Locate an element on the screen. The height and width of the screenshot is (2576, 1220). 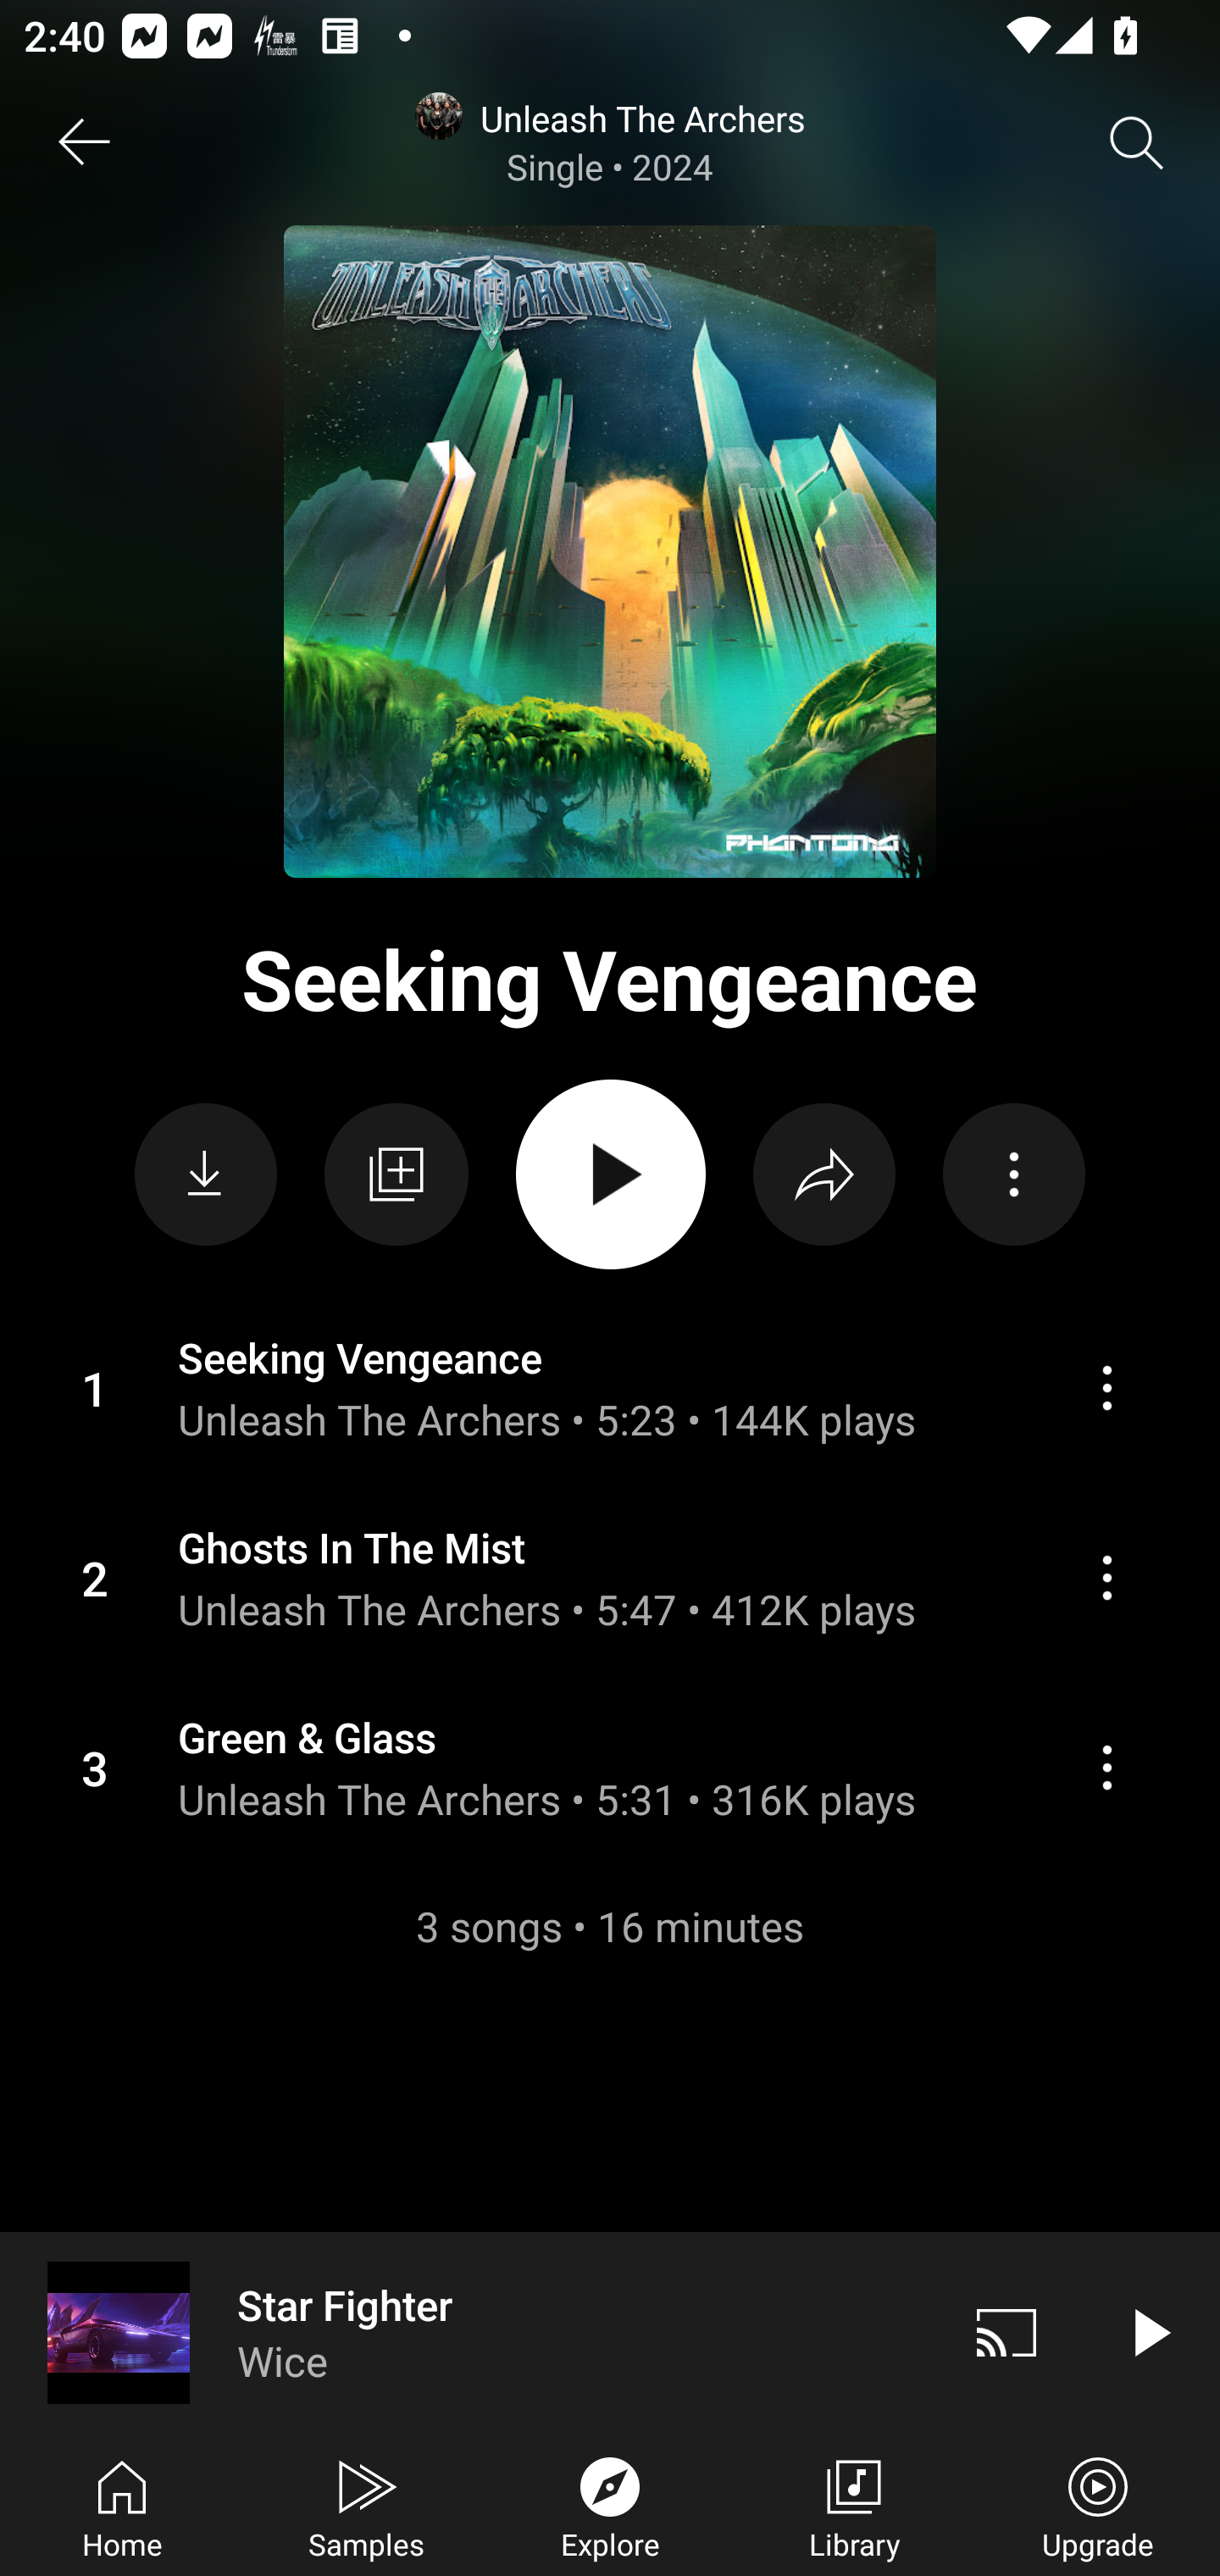
Play video is located at coordinates (1149, 2332).